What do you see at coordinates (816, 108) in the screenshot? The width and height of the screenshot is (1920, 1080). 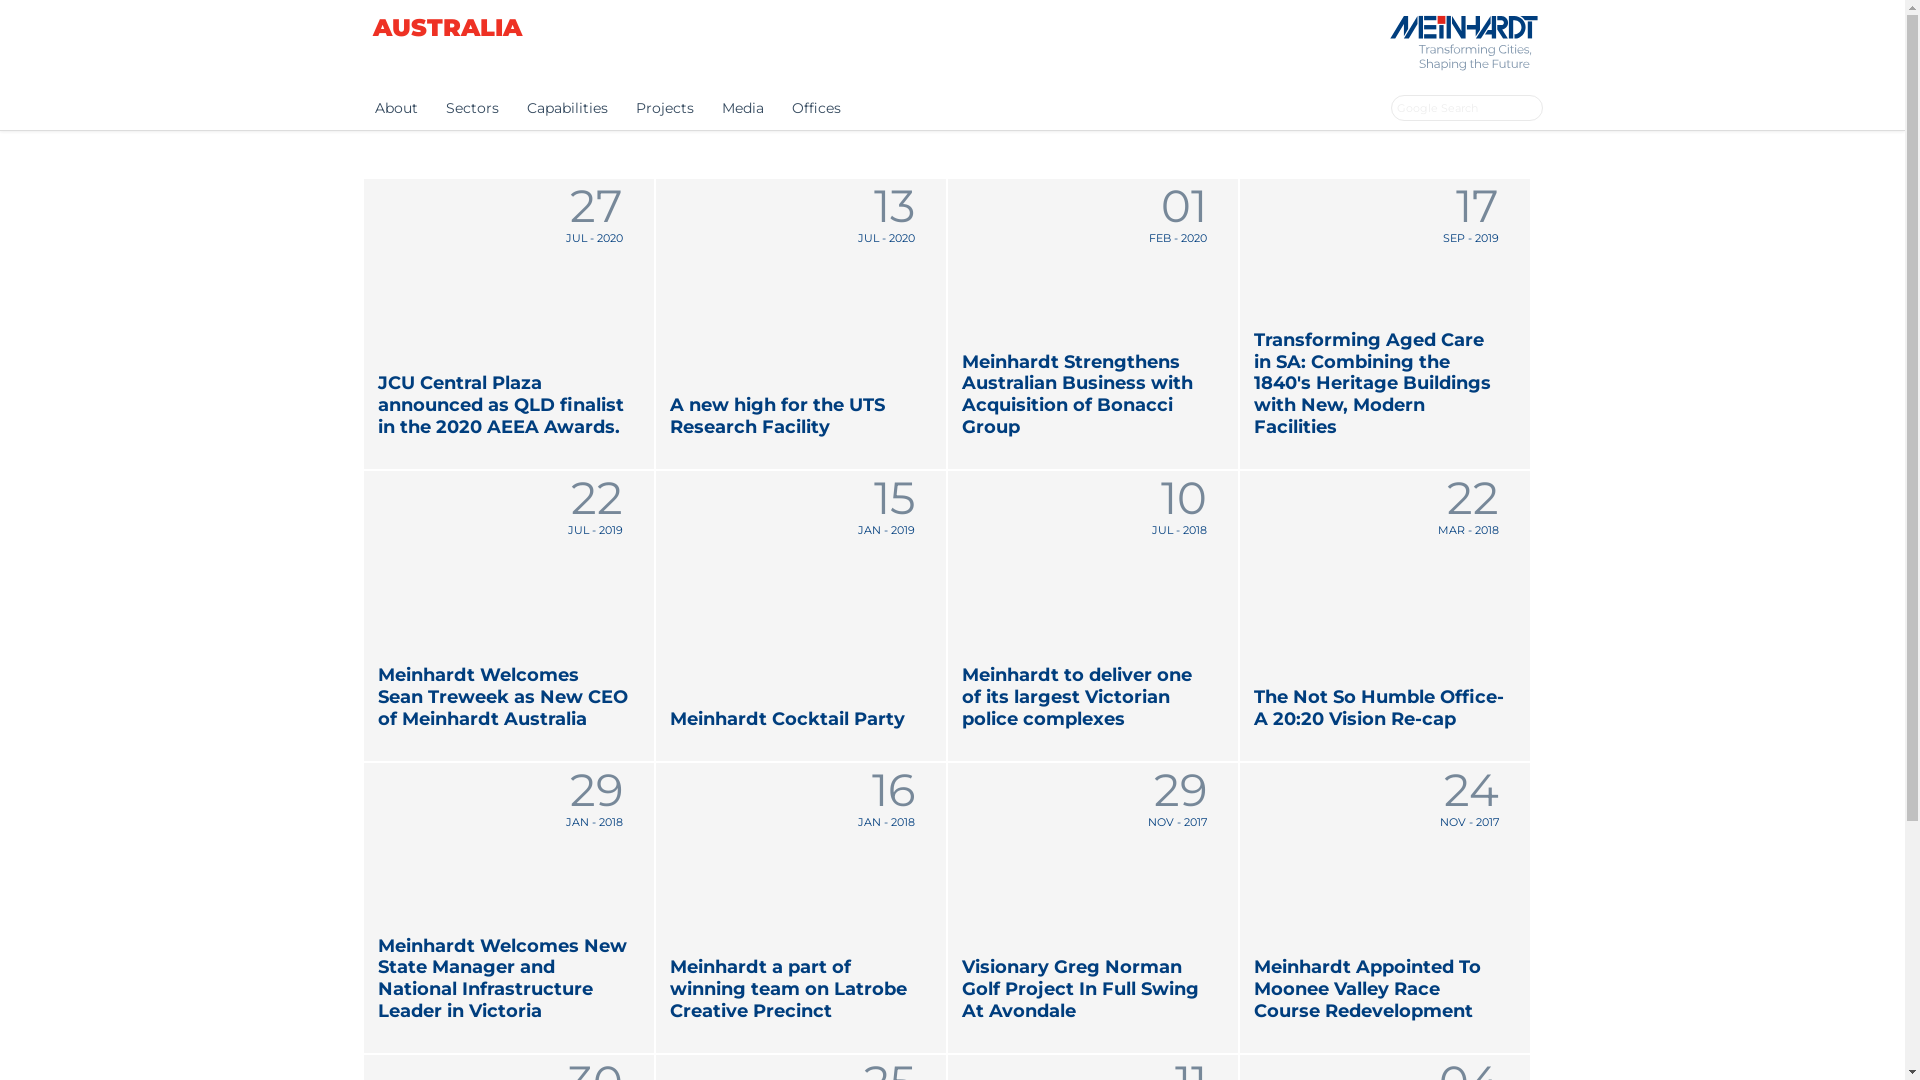 I see `Offices` at bounding box center [816, 108].